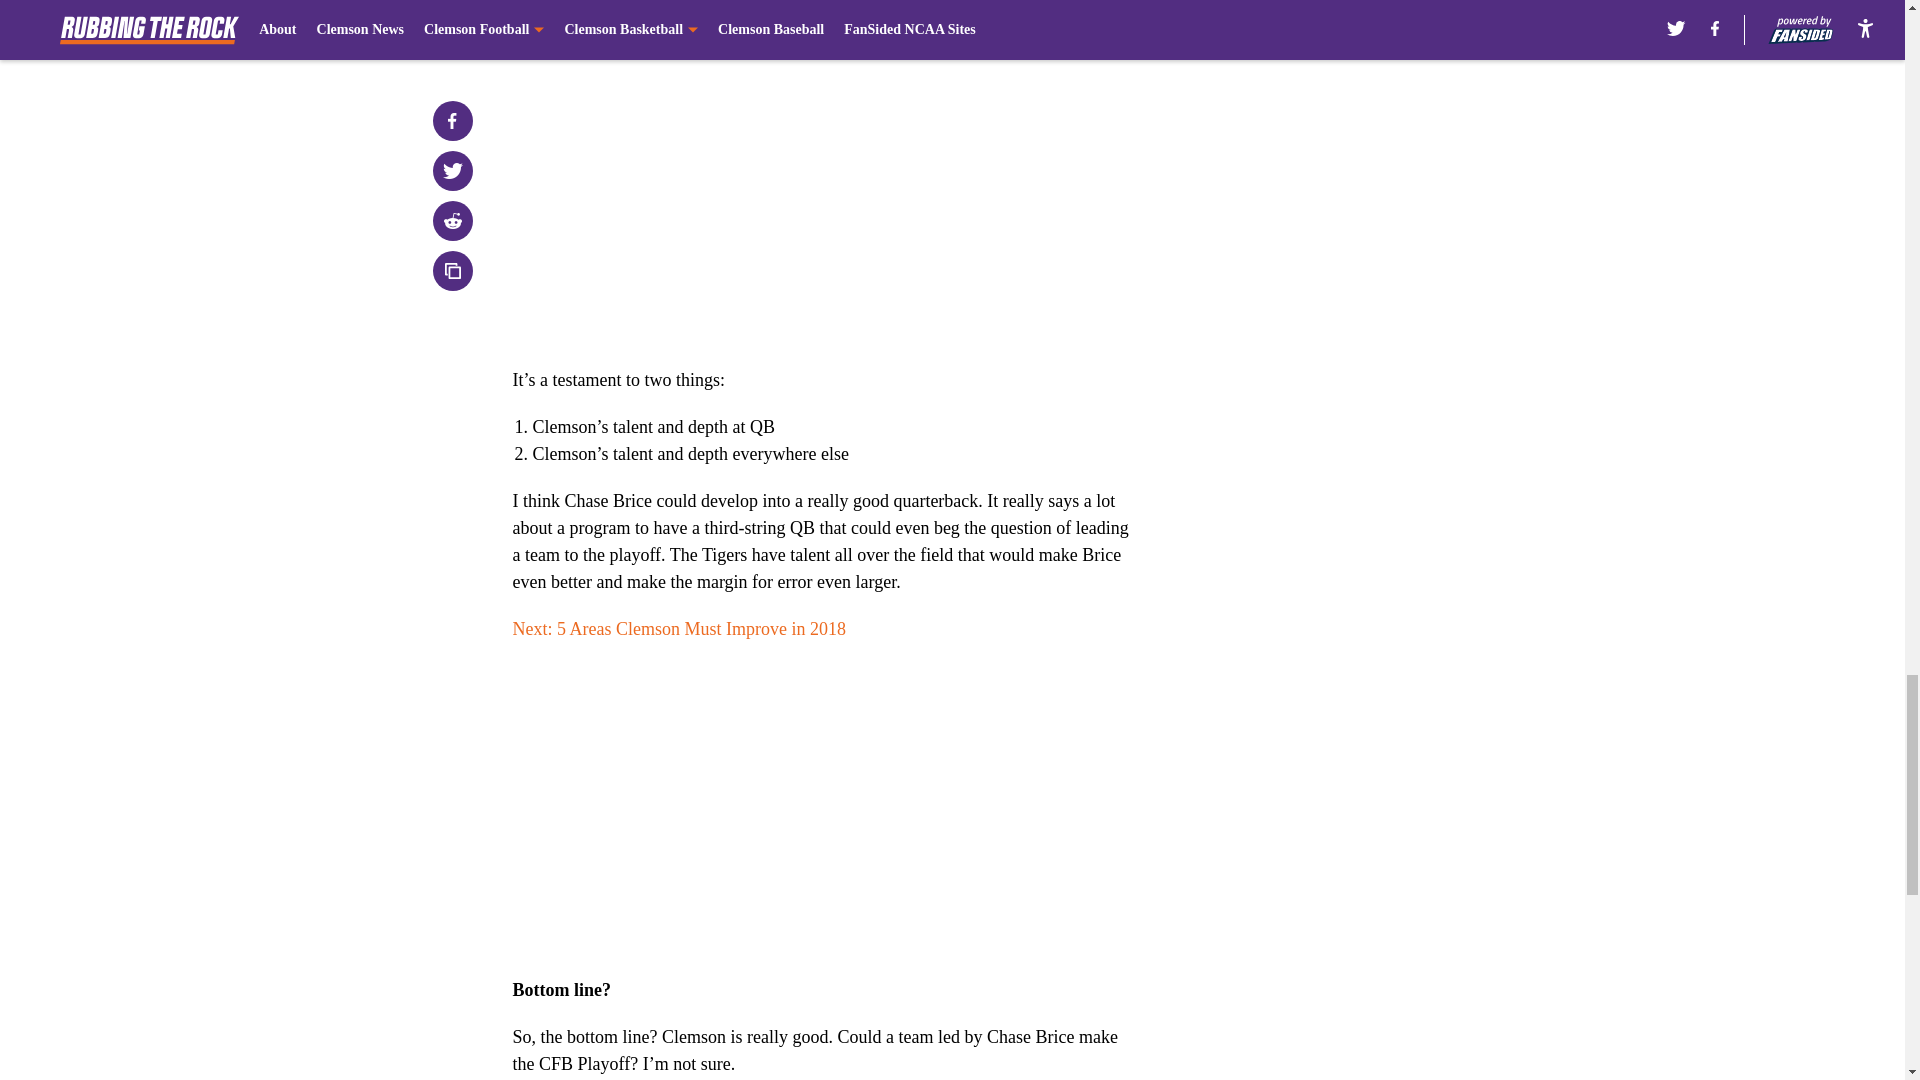 The image size is (1920, 1080). What do you see at coordinates (678, 628) in the screenshot?
I see `Next: 5 Areas Clemson Must Improve in 2018` at bounding box center [678, 628].